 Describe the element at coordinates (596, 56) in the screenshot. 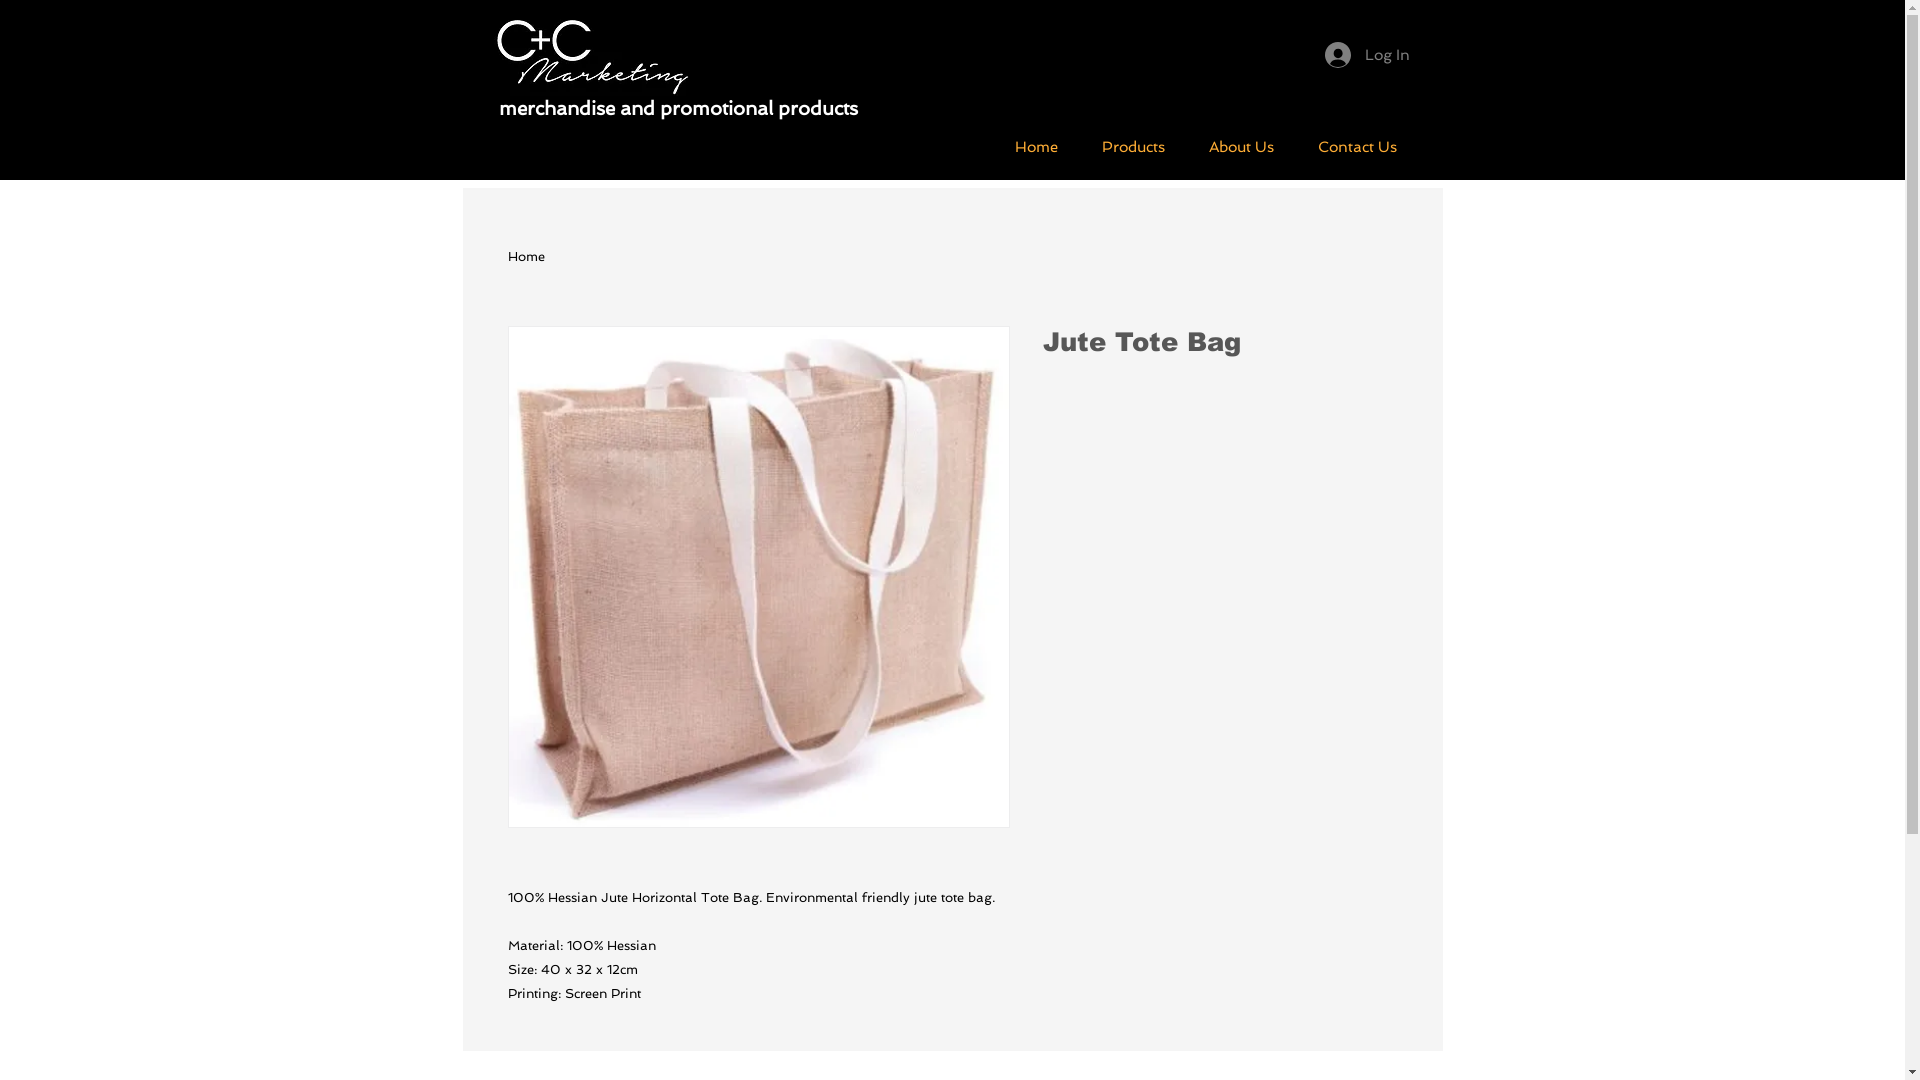

I see `Merchandise and Promotions Products` at that location.